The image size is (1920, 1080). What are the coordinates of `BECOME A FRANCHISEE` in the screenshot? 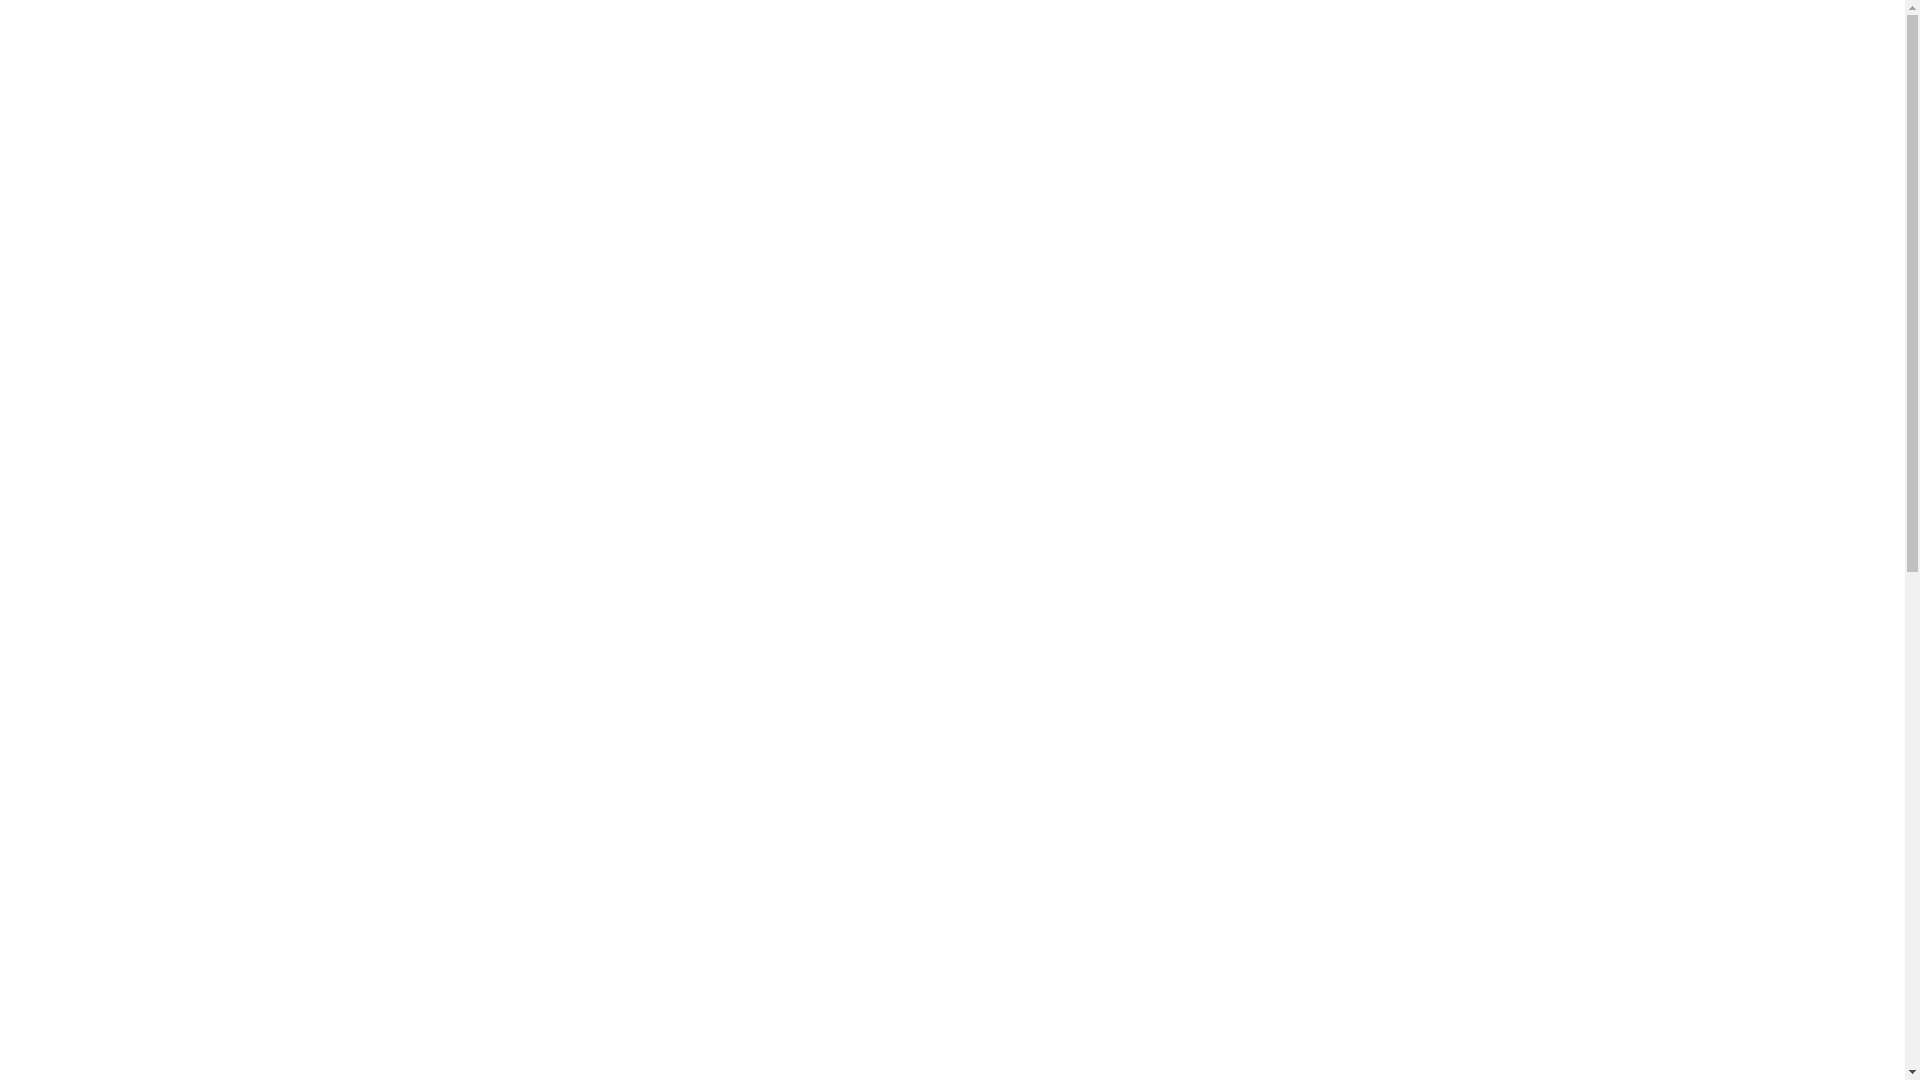 It's located at (497, 26).